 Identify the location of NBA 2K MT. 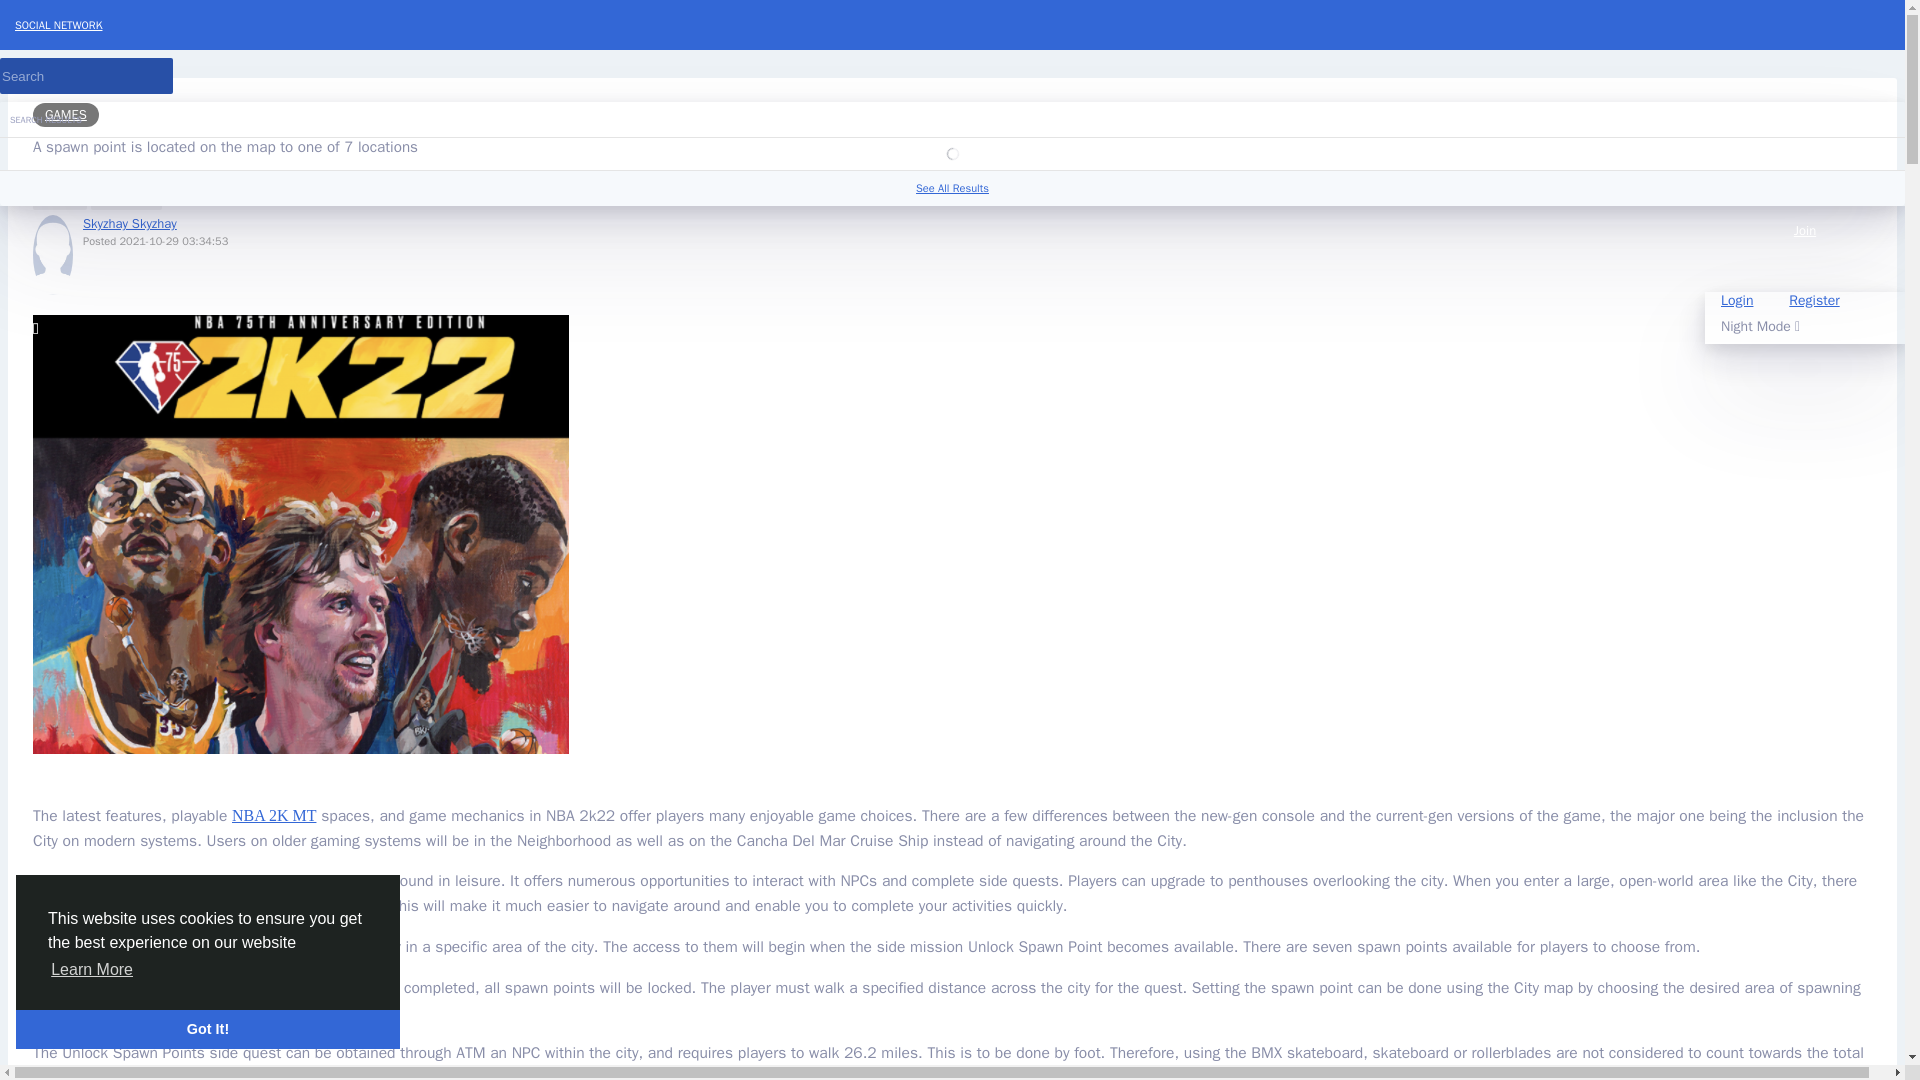
(274, 815).